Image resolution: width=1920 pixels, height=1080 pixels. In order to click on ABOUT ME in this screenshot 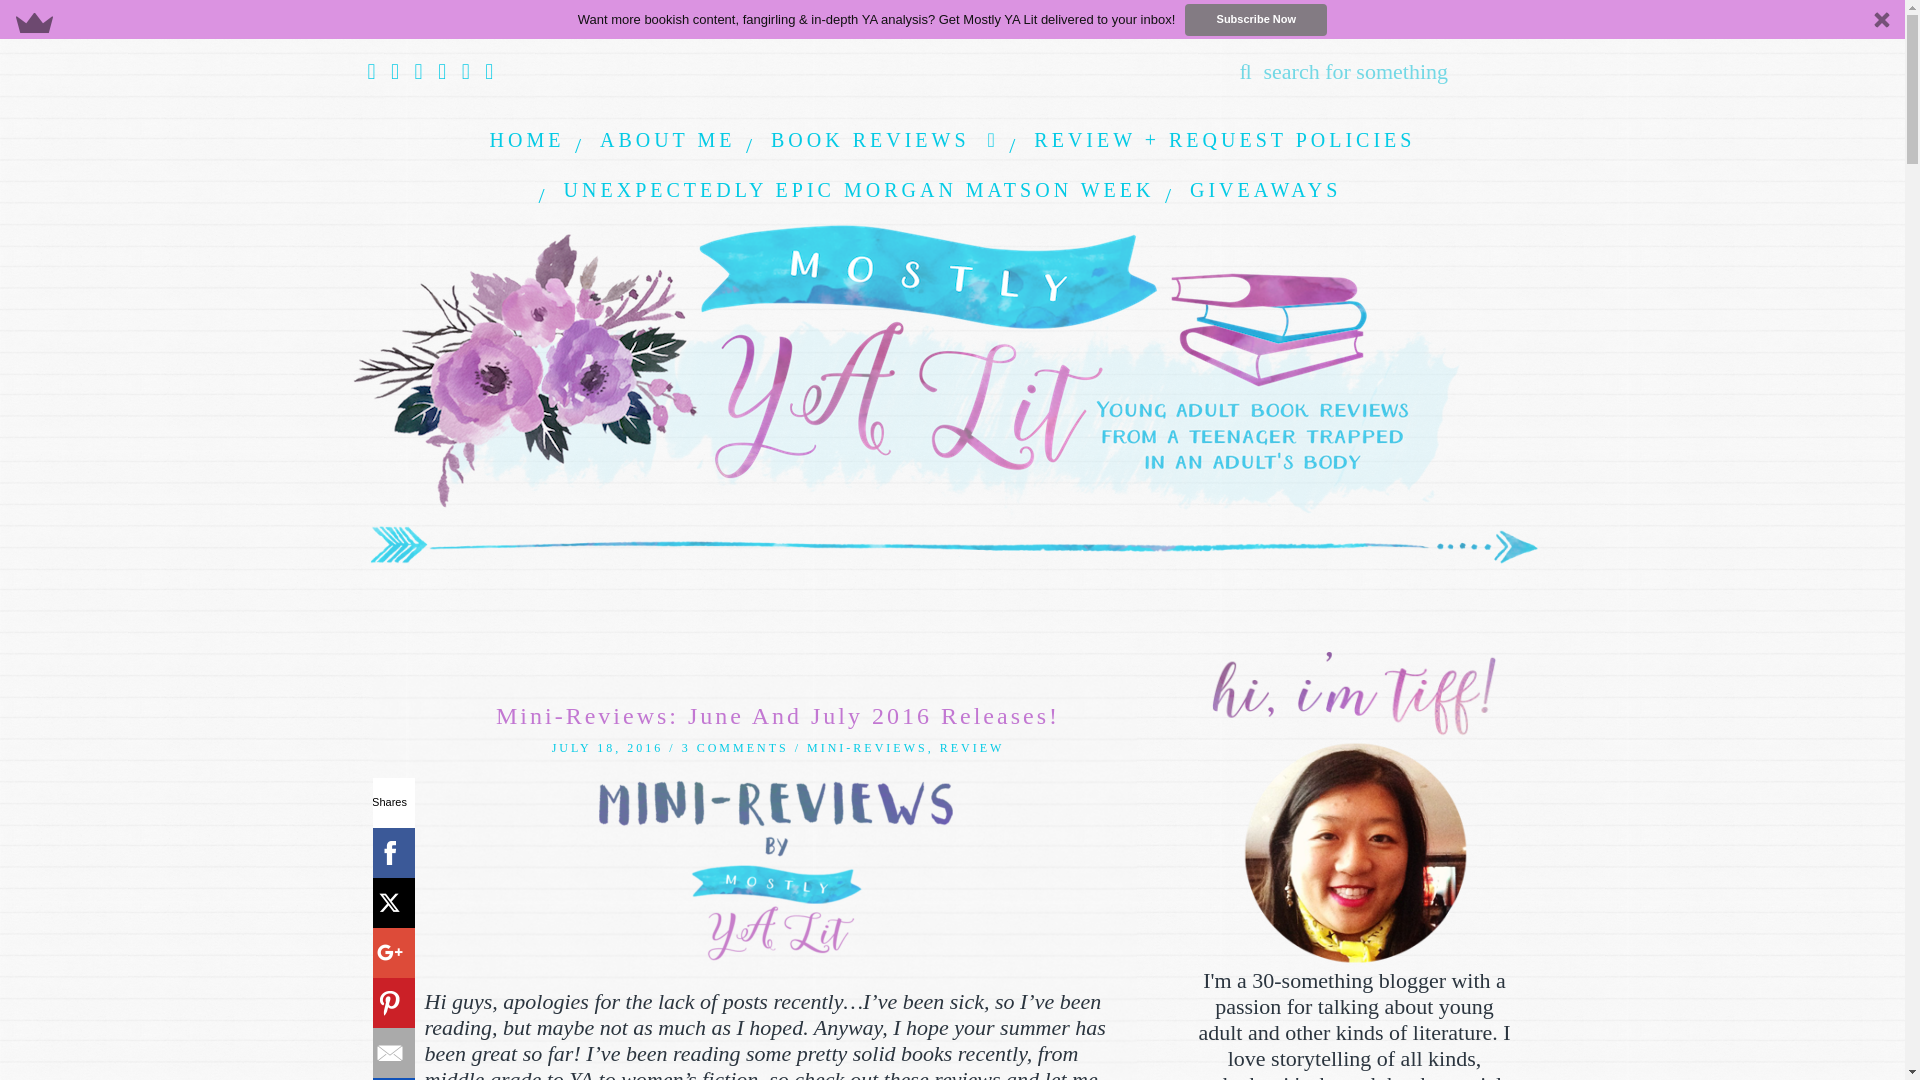, I will do `click(668, 140)`.